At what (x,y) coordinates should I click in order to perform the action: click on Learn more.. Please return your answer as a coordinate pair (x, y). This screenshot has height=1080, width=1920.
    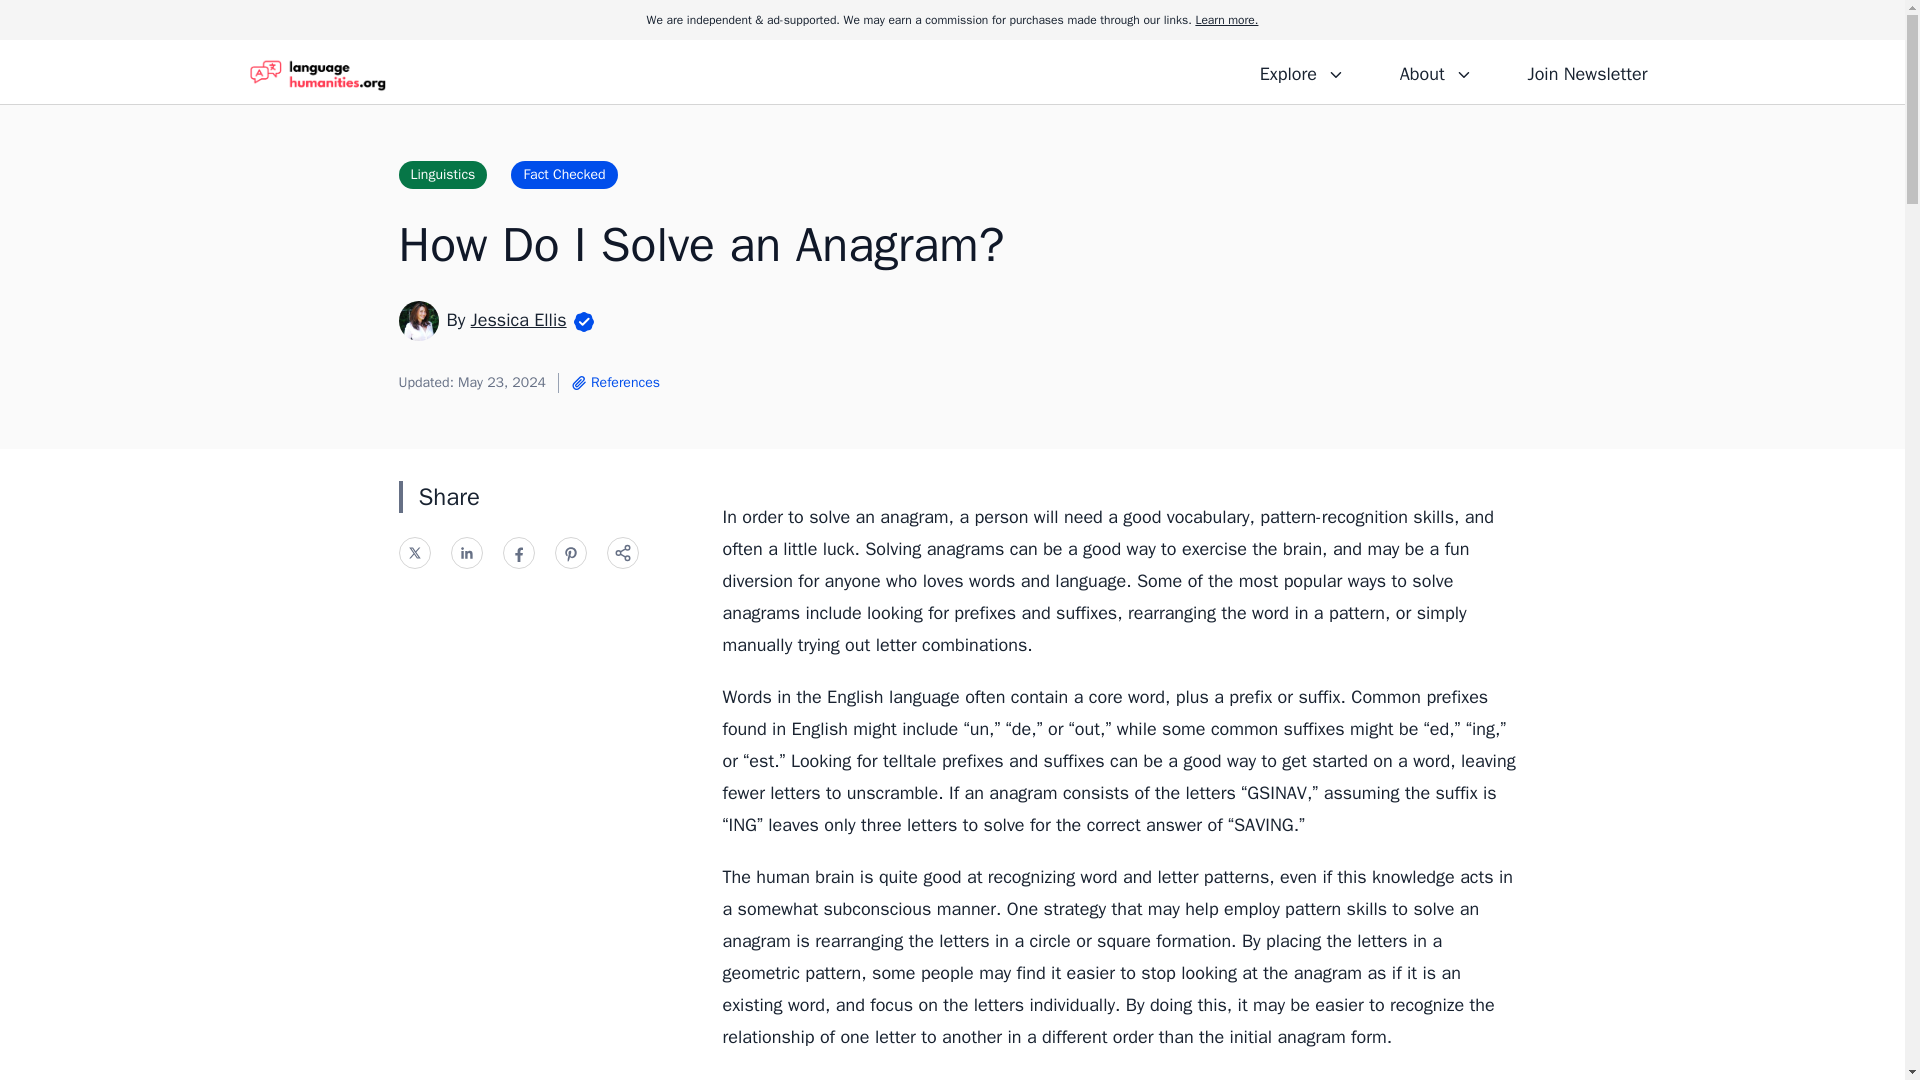
    Looking at the image, I should click on (1226, 20).